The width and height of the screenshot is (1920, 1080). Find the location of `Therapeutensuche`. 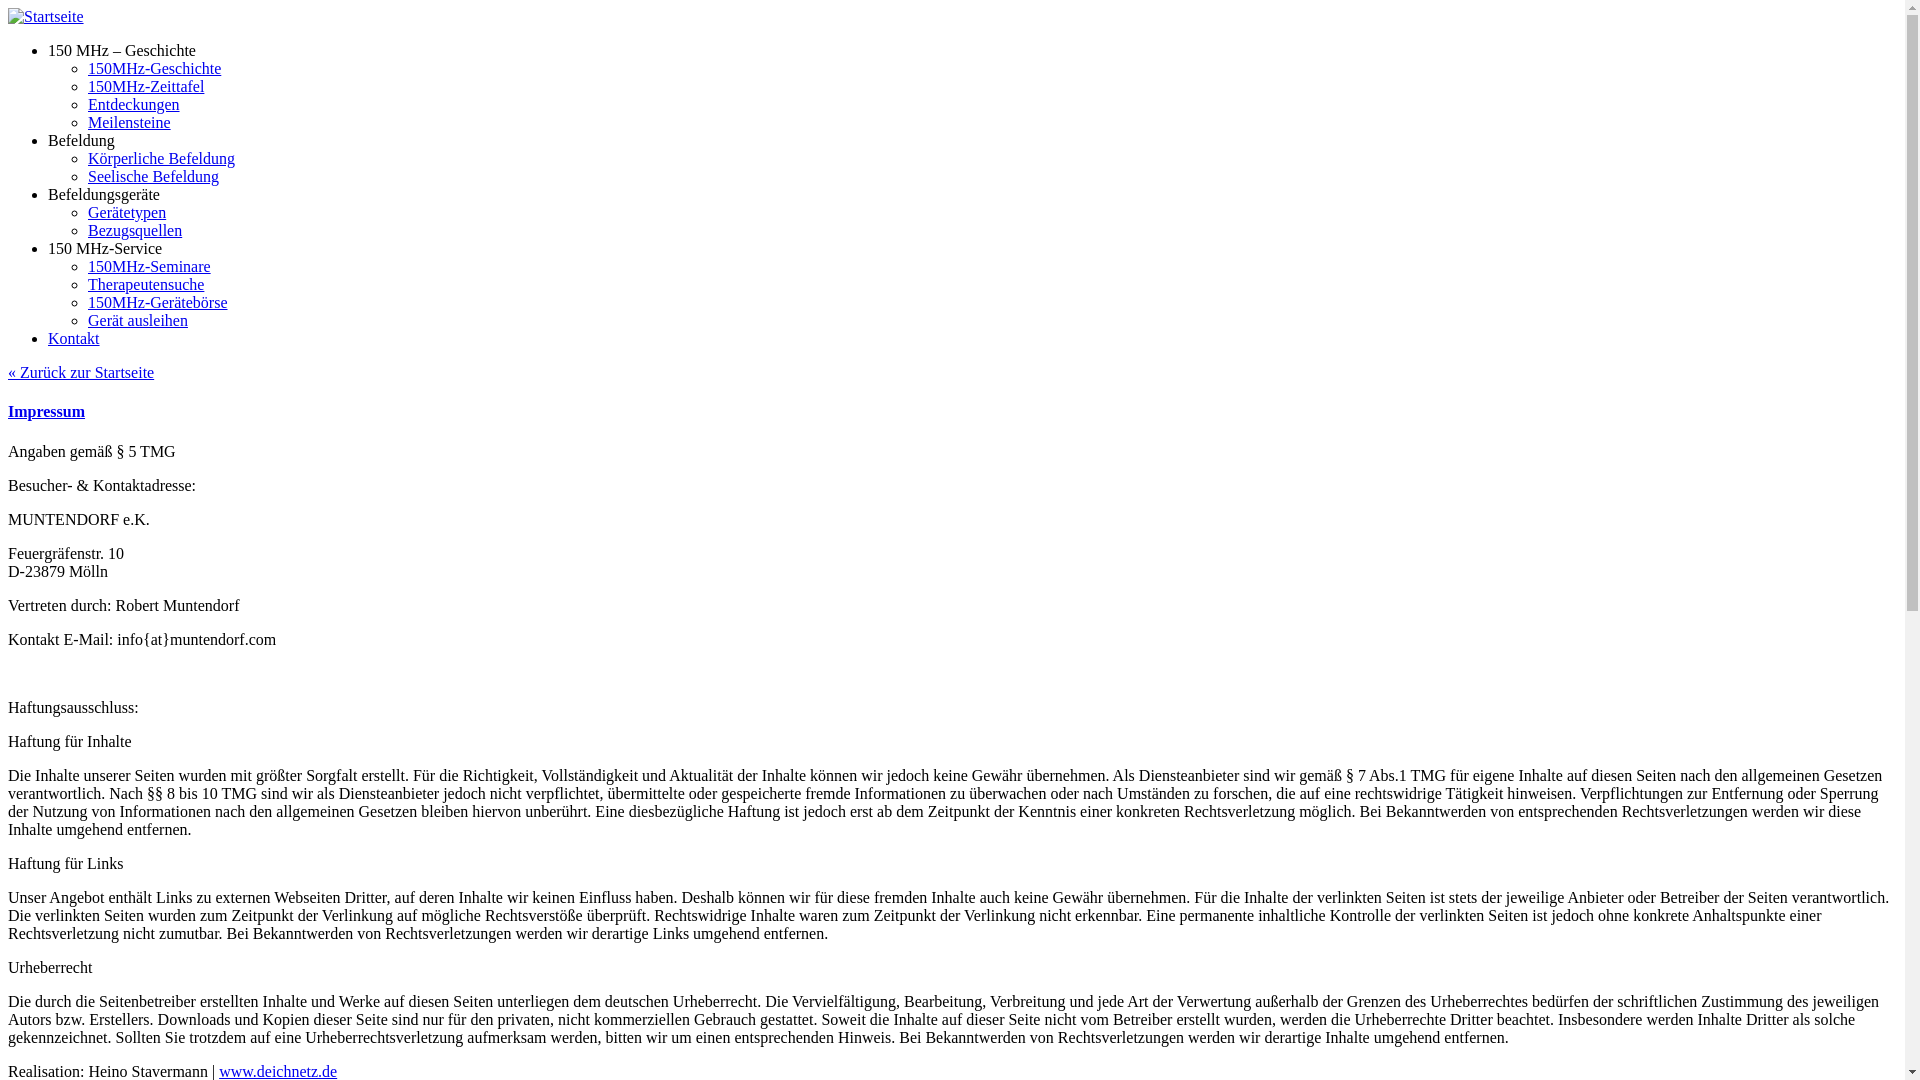

Therapeutensuche is located at coordinates (146, 284).